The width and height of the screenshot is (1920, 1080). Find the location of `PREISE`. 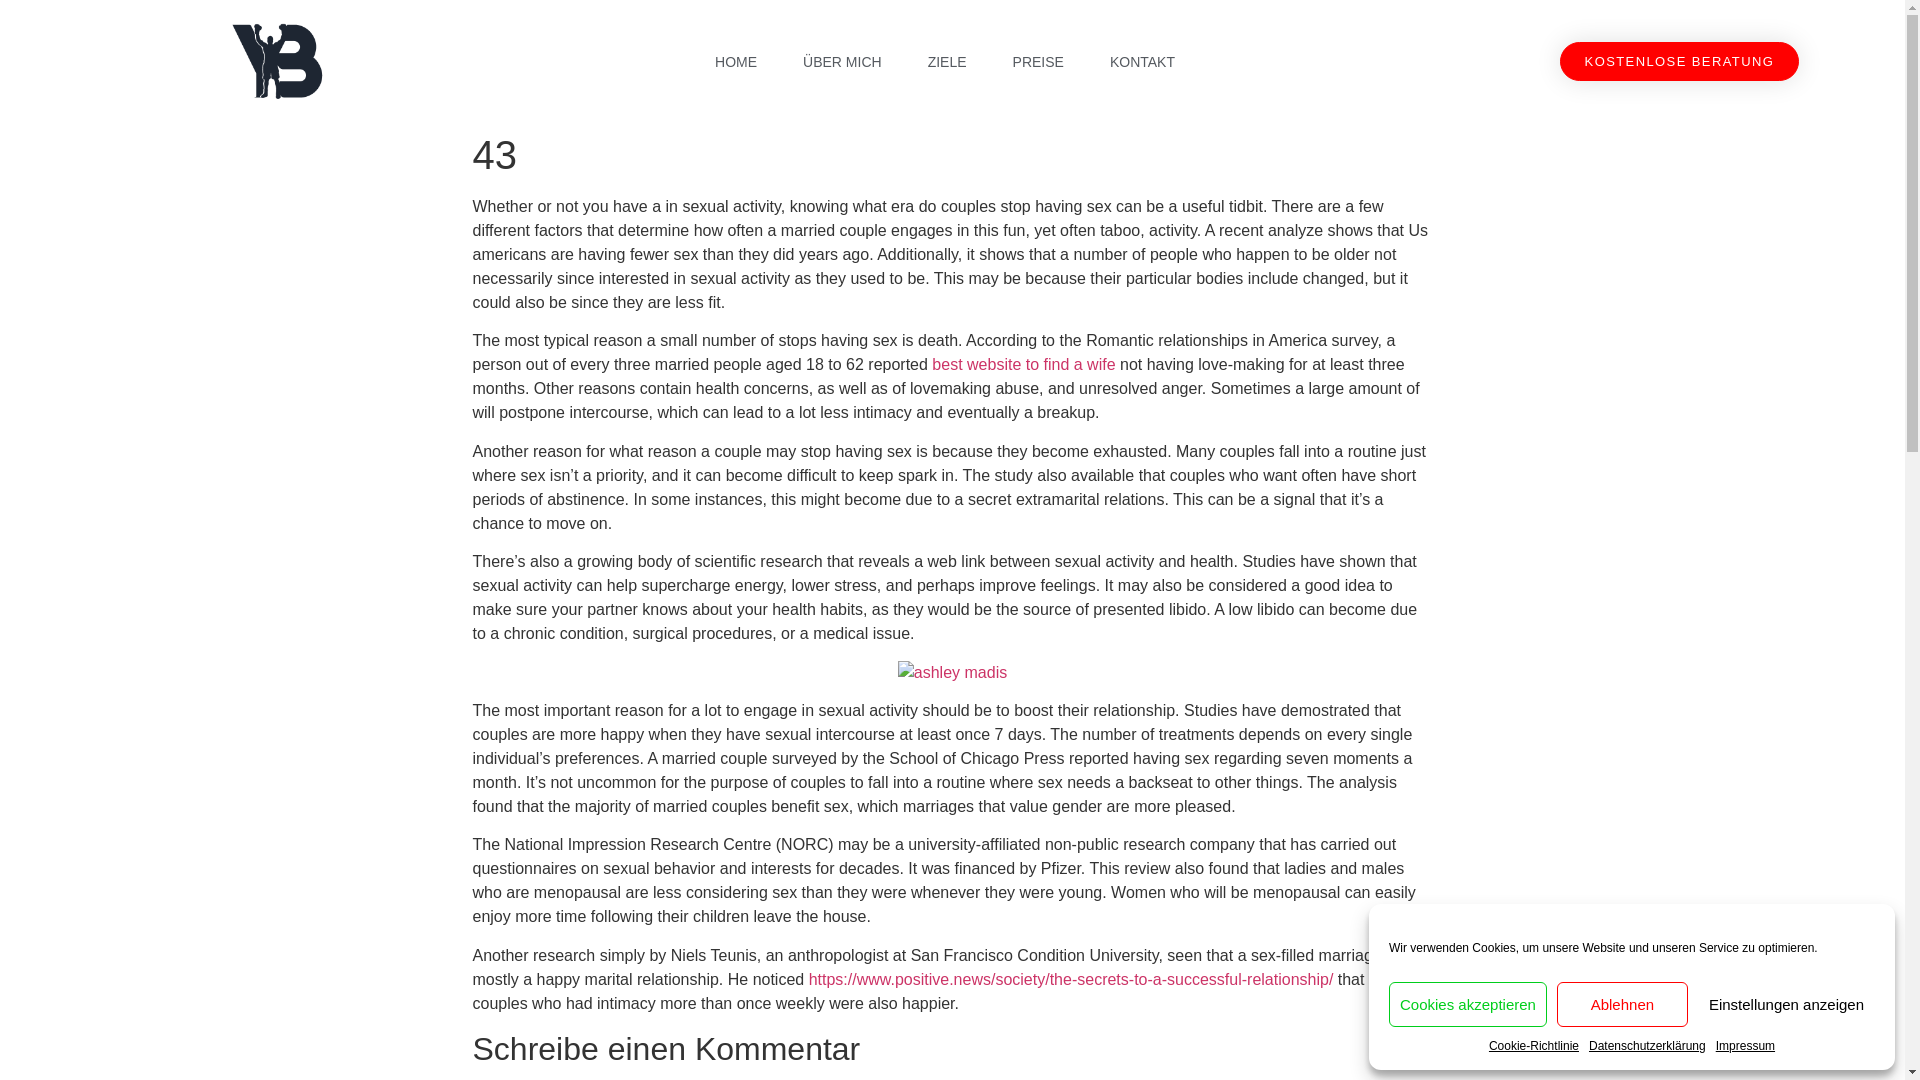

PREISE is located at coordinates (1038, 62).